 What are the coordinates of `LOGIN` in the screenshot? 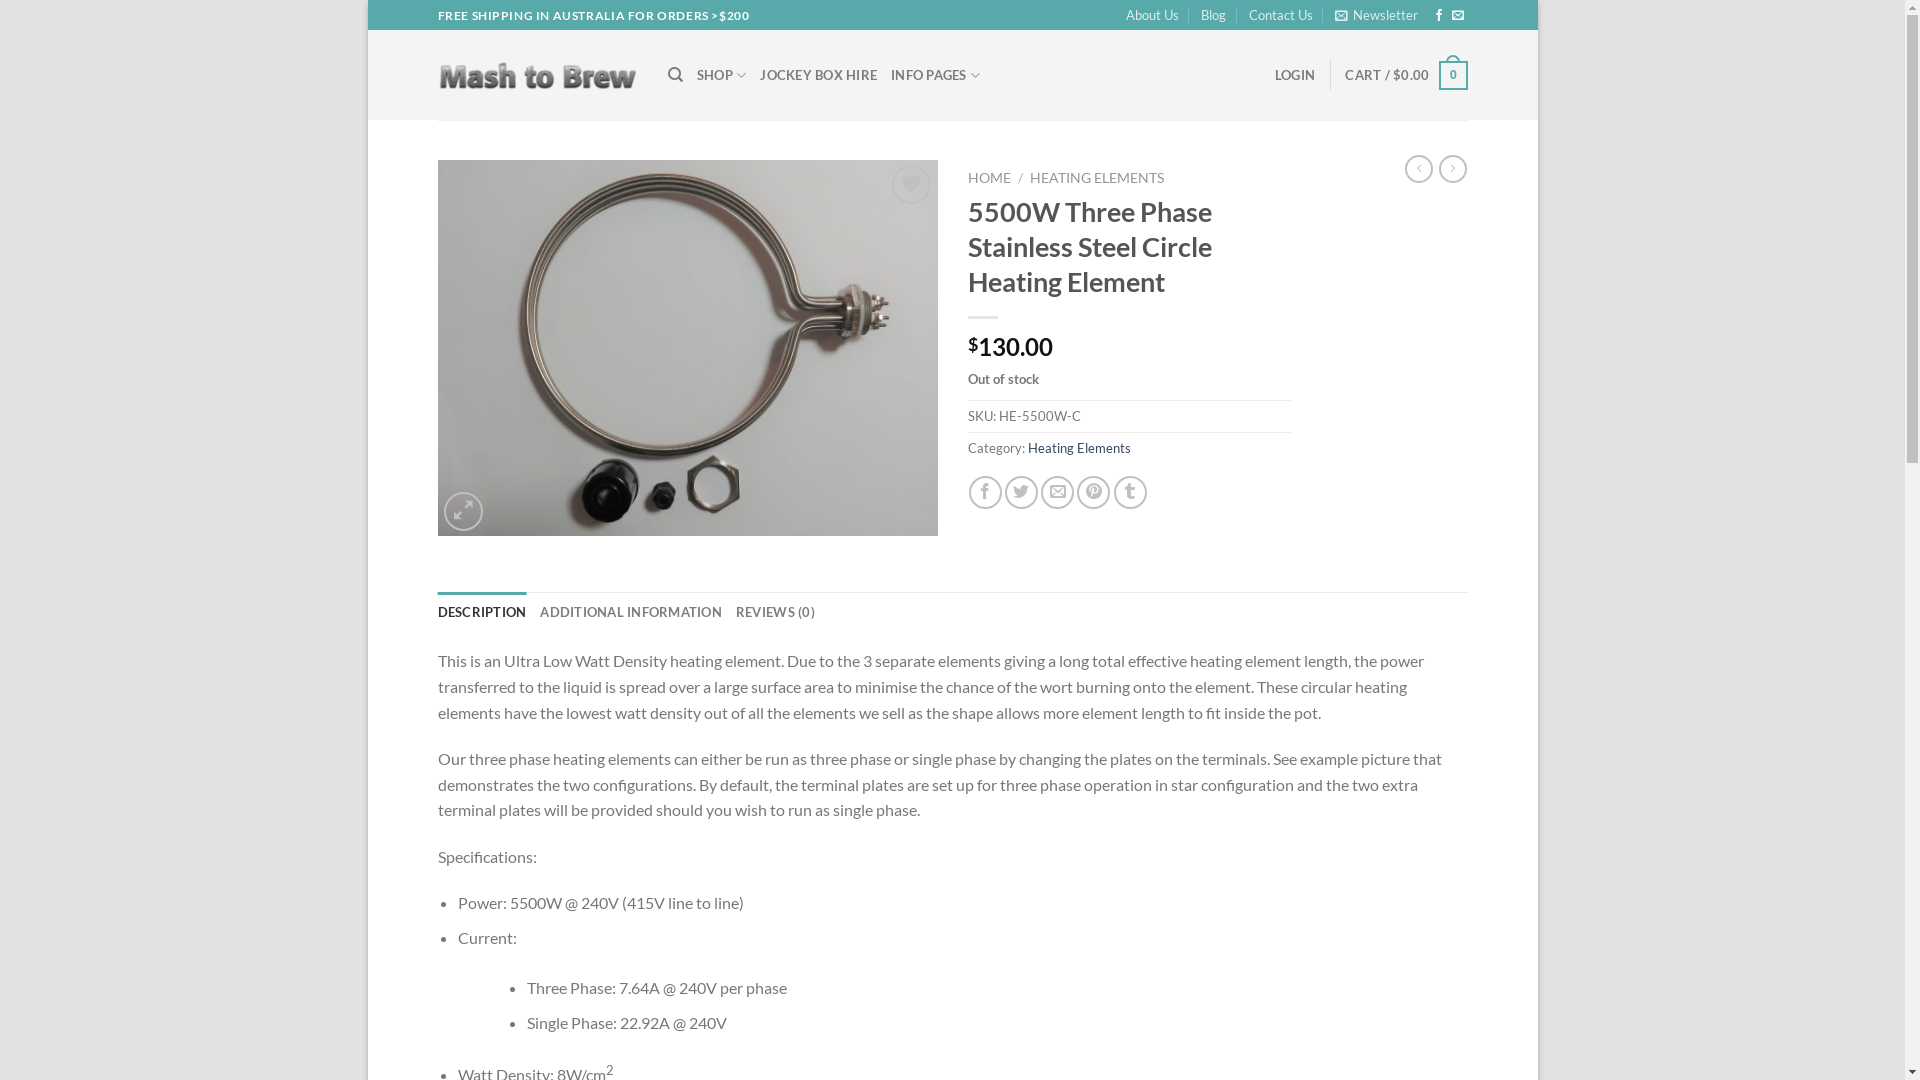 It's located at (1295, 75).